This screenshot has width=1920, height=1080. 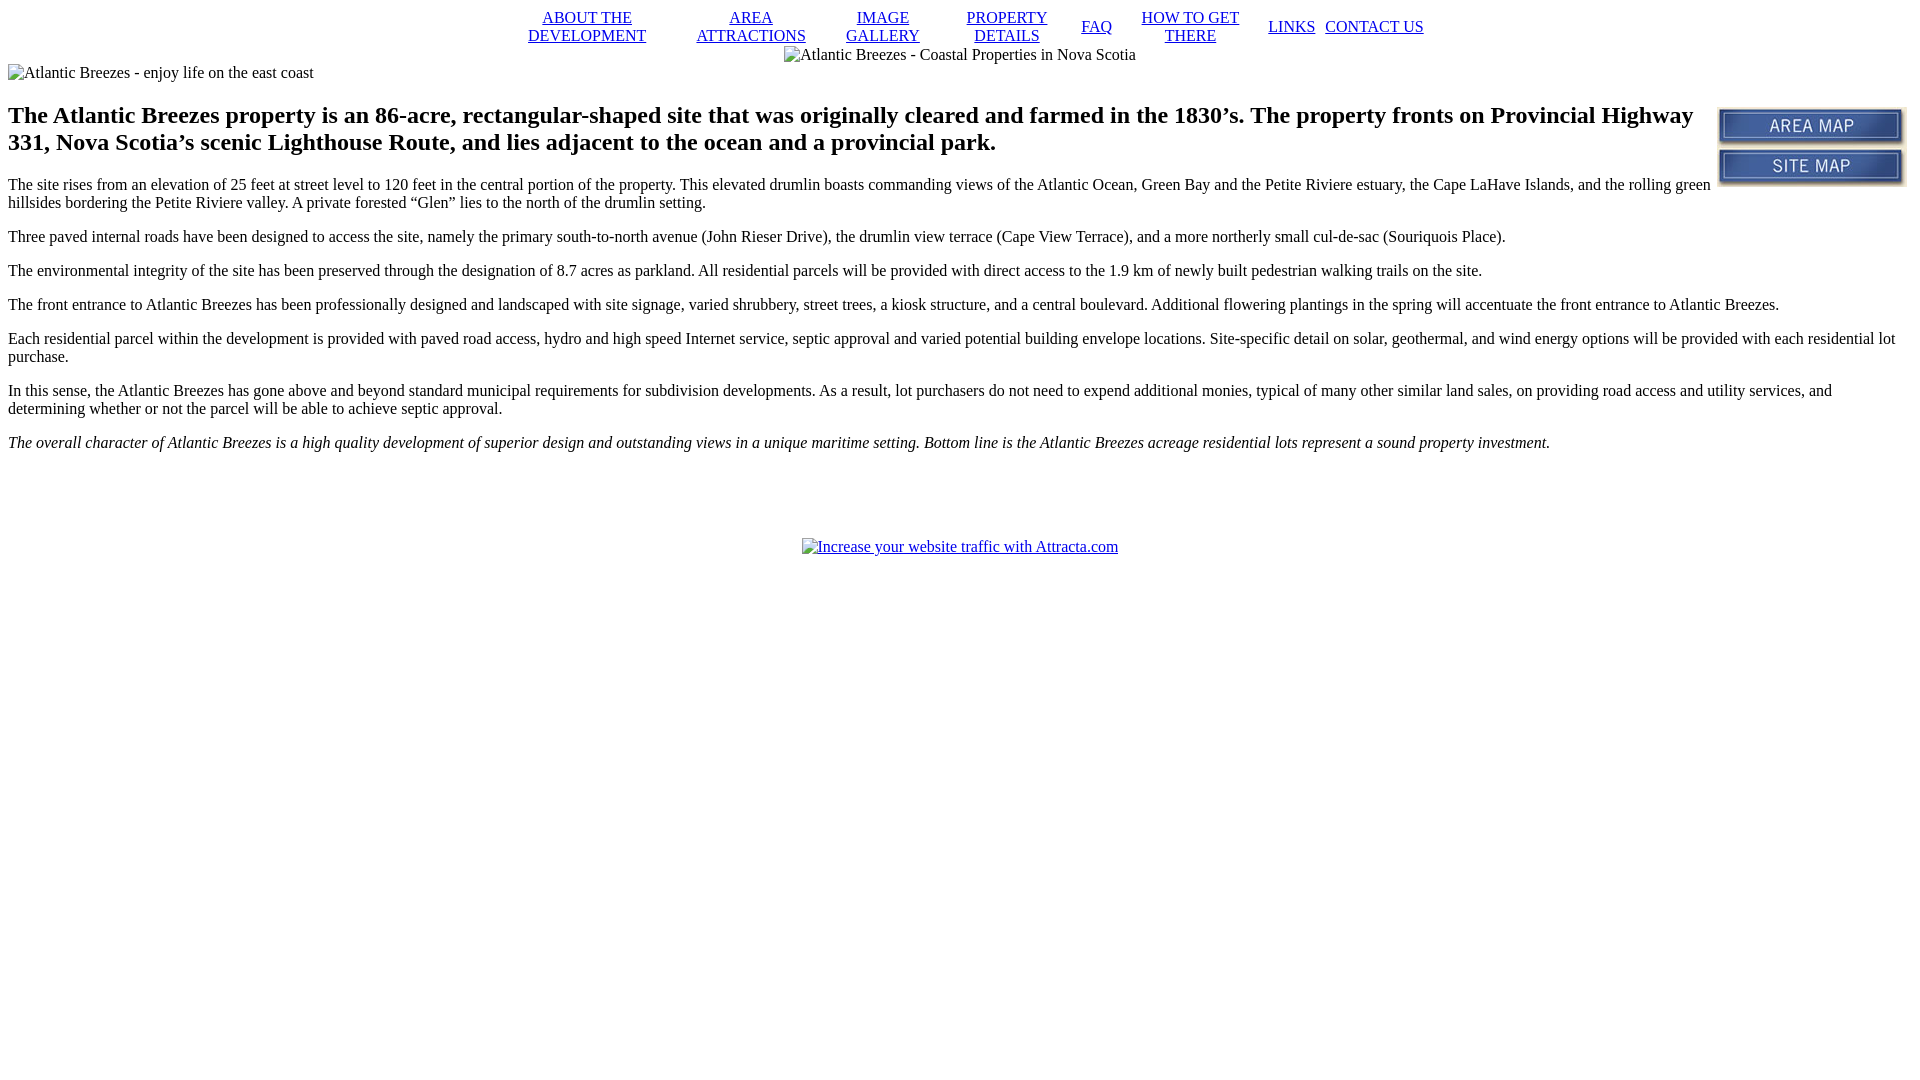 I want to click on AREA ATTRACTIONS, so click(x=750, y=26).